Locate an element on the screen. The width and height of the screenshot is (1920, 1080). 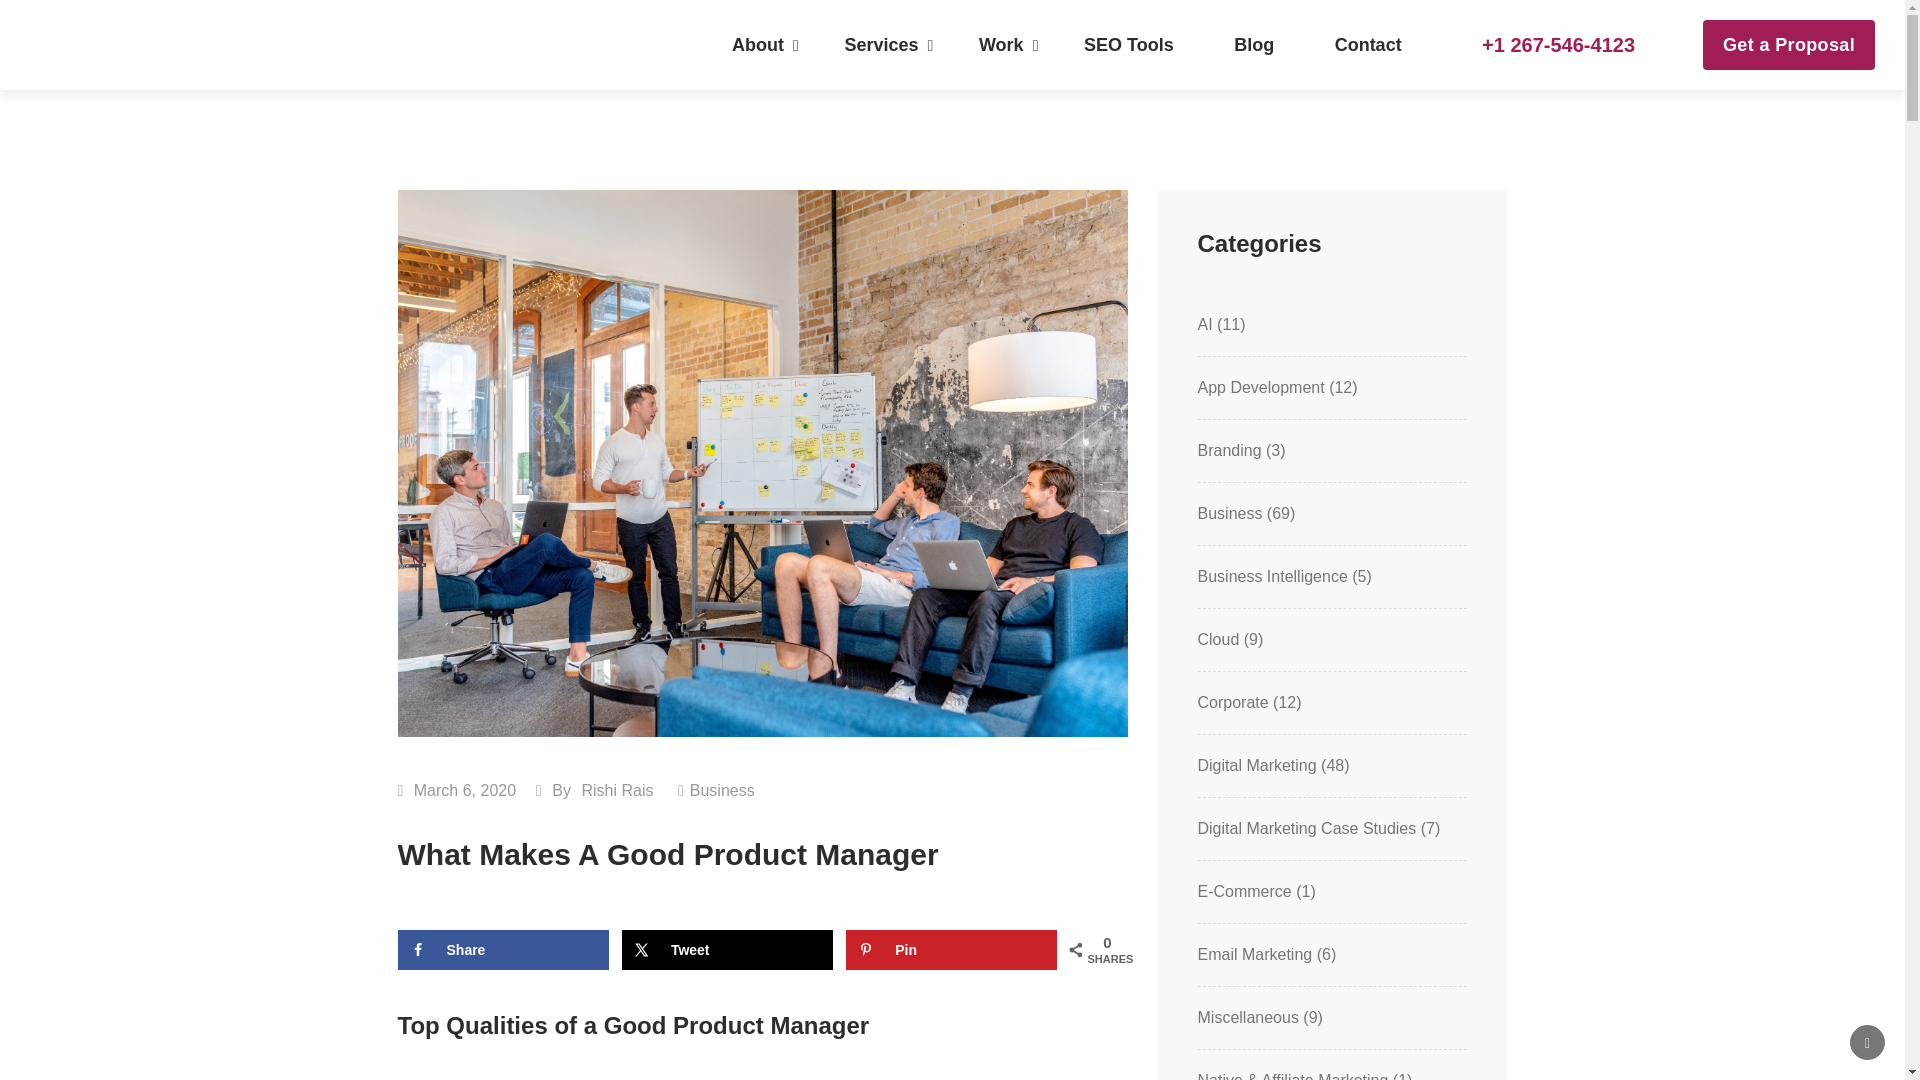
Get a Proposal is located at coordinates (1789, 45).